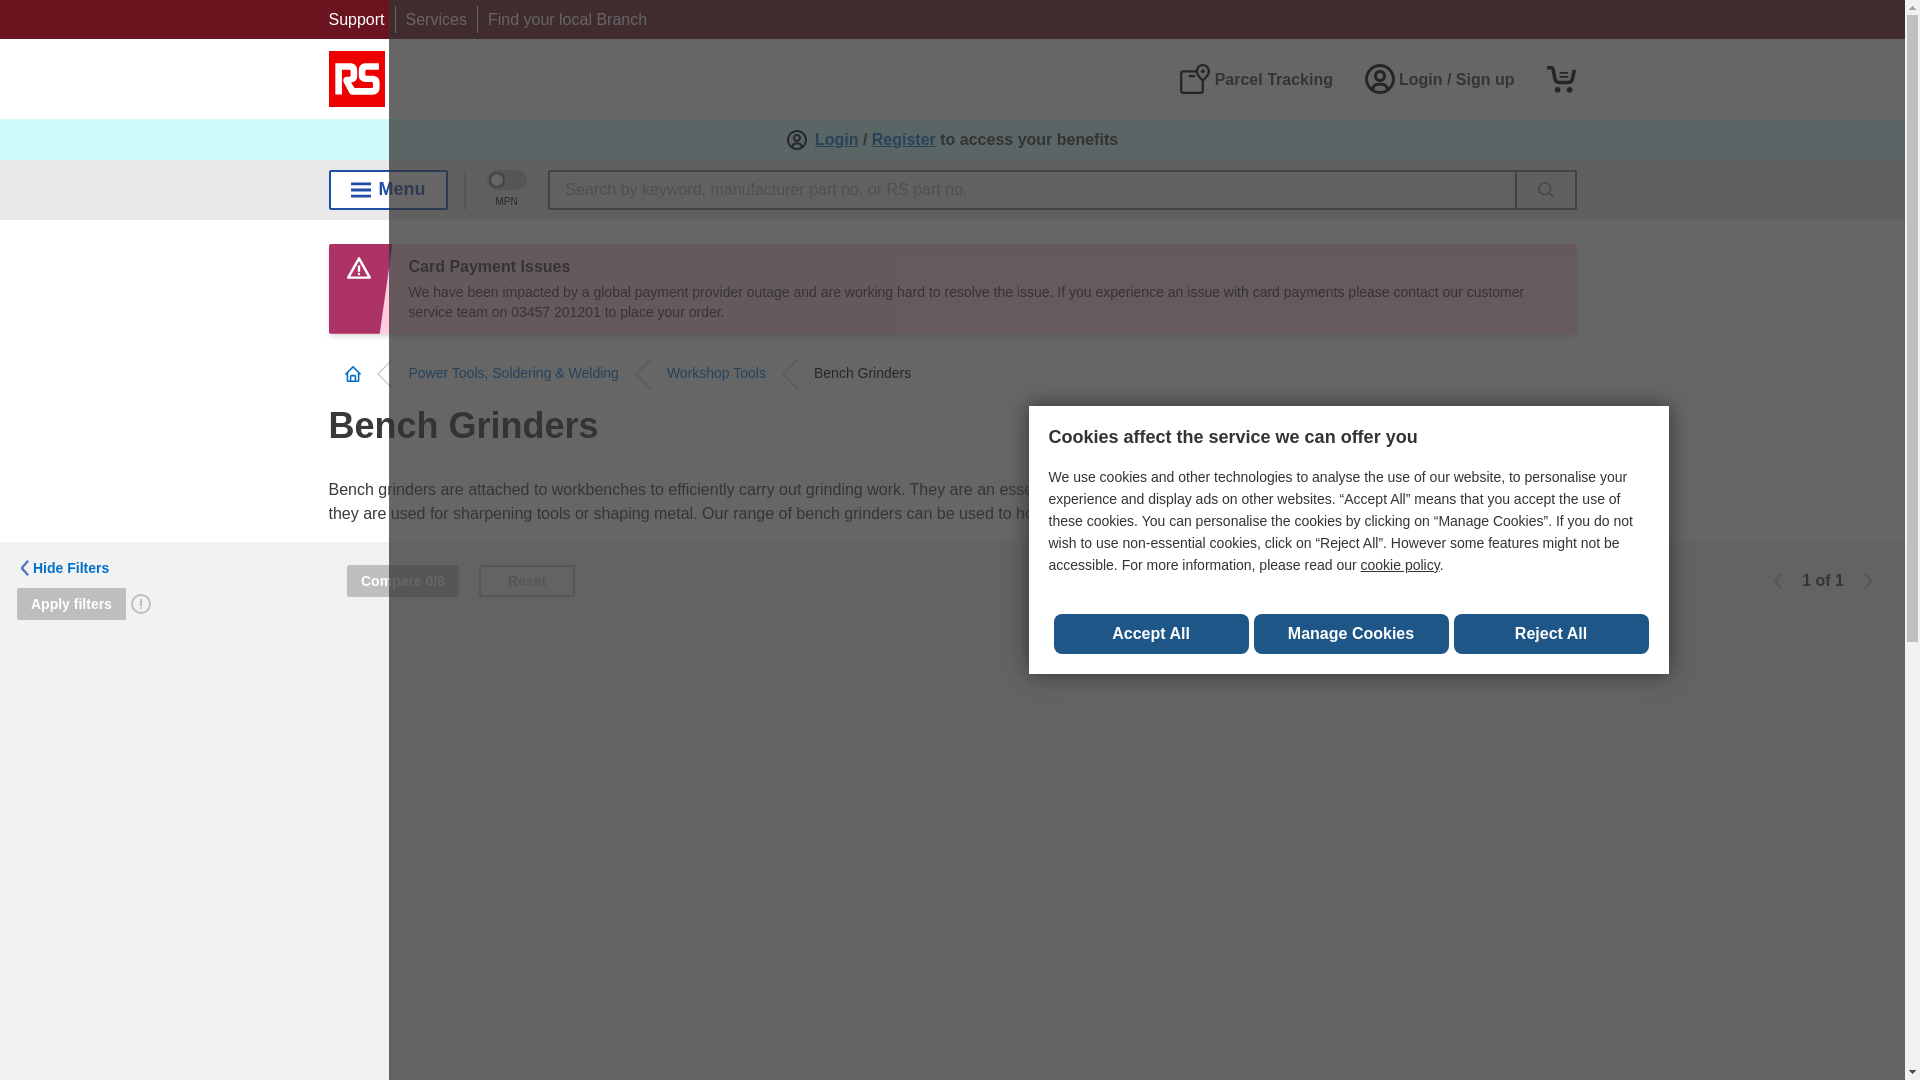  Describe the element at coordinates (567, 19) in the screenshot. I see `Find your local Branch` at that location.